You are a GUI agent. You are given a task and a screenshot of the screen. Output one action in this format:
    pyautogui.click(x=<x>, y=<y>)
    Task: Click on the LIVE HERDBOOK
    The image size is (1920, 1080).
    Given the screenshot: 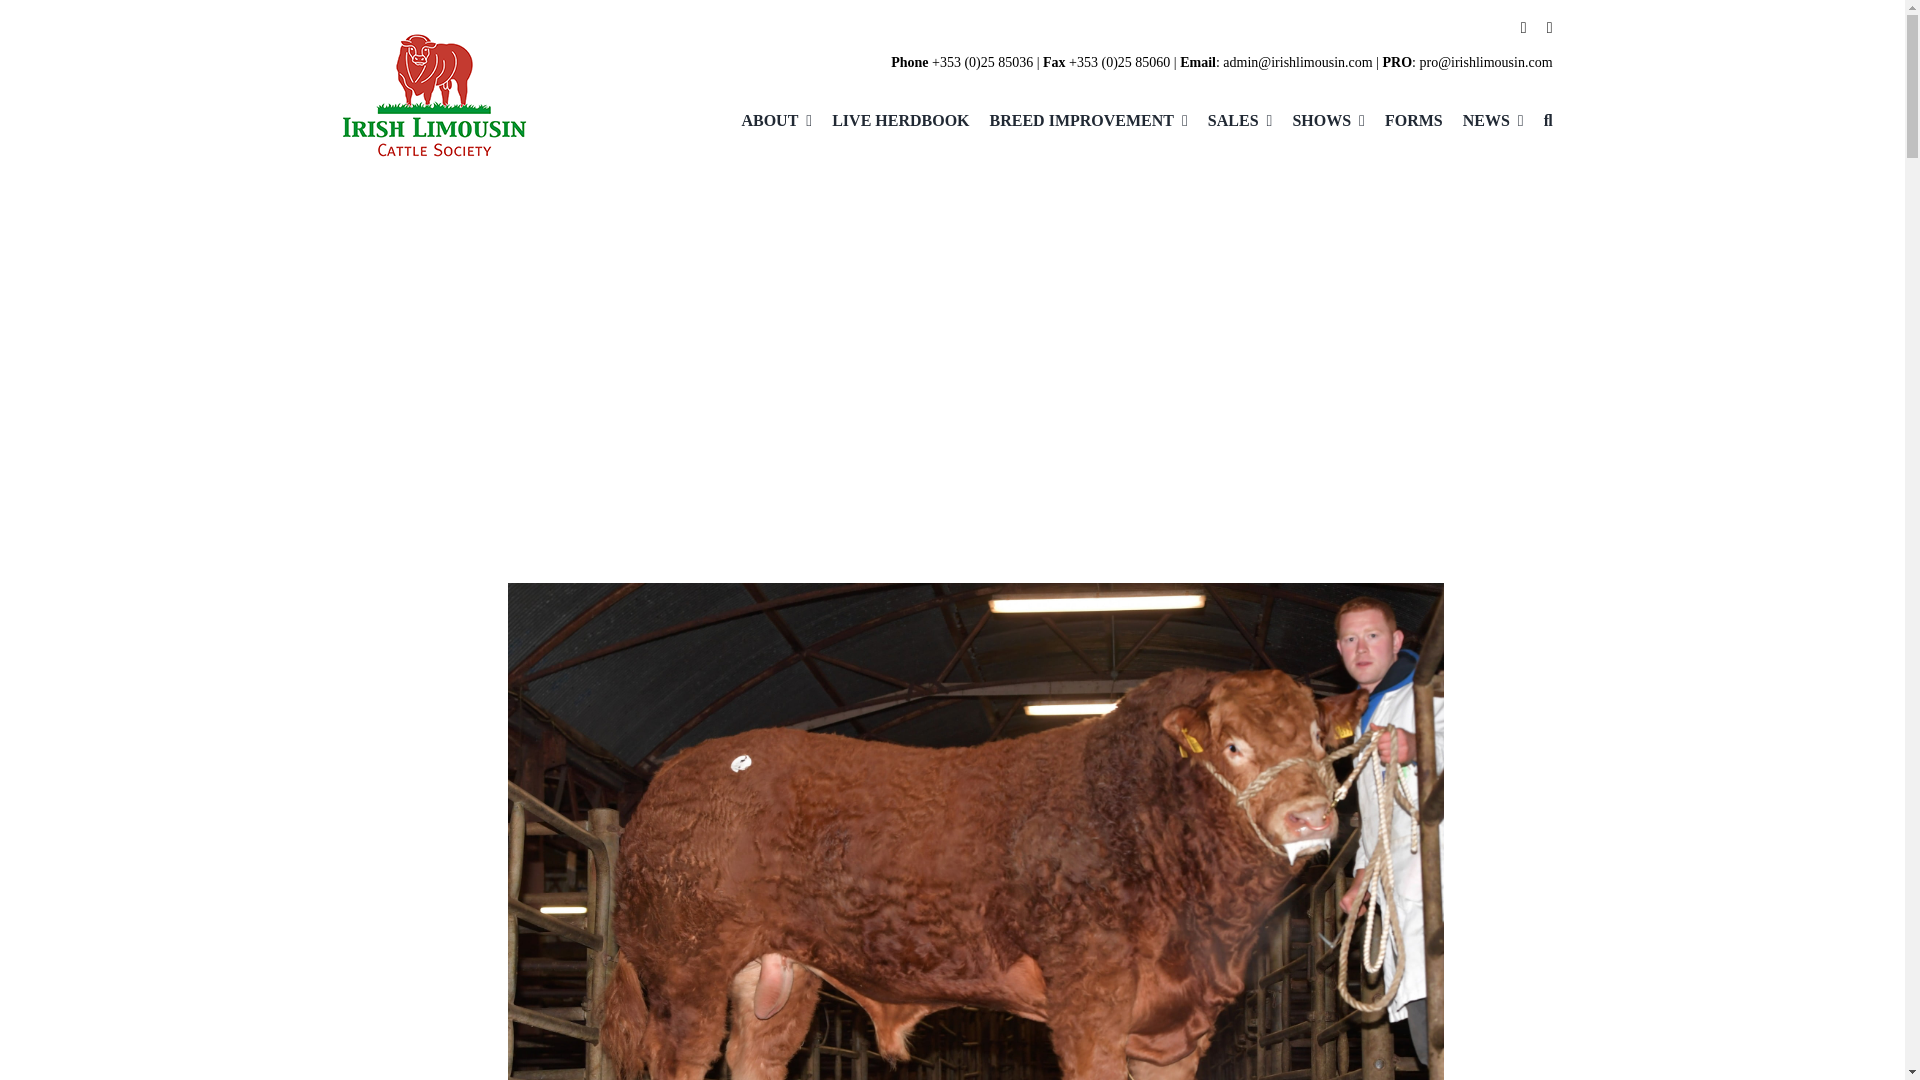 What is the action you would take?
    pyautogui.click(x=890, y=121)
    